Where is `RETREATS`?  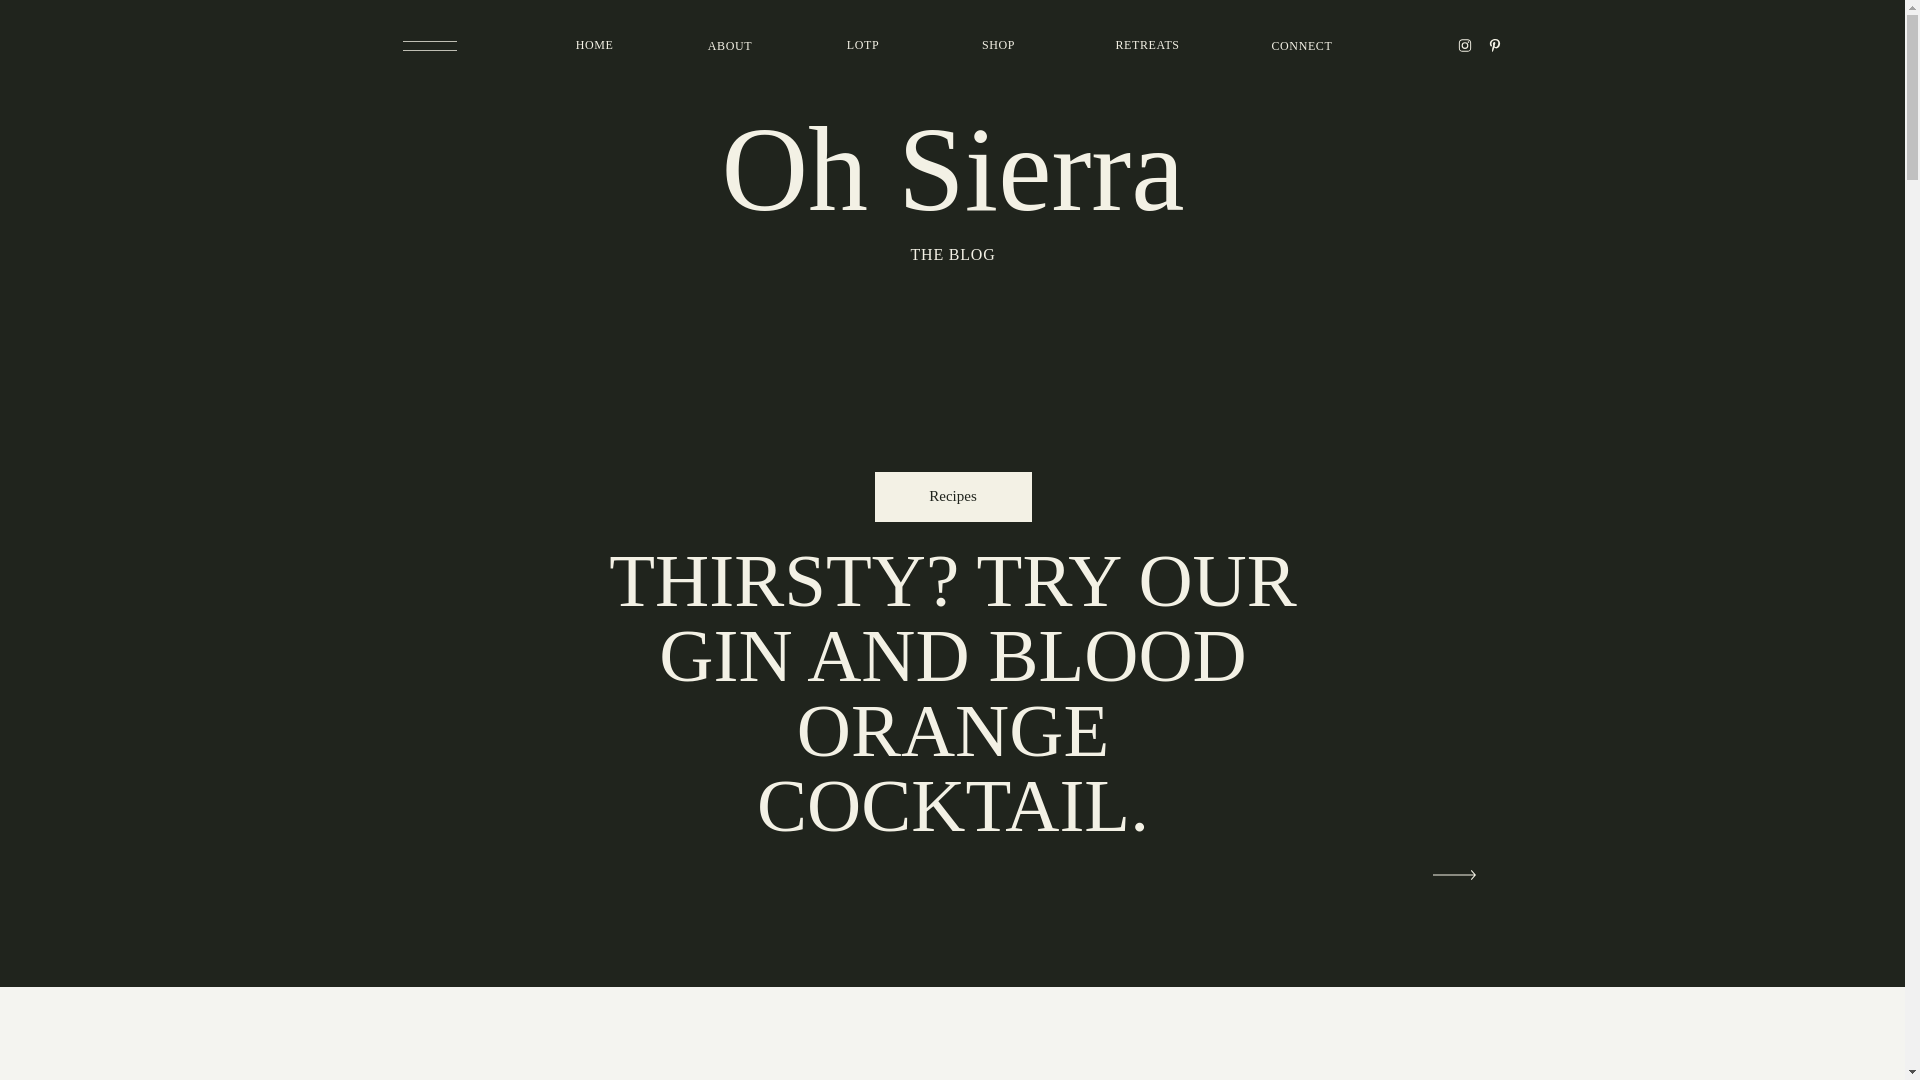
RETREATS is located at coordinates (1148, 46).